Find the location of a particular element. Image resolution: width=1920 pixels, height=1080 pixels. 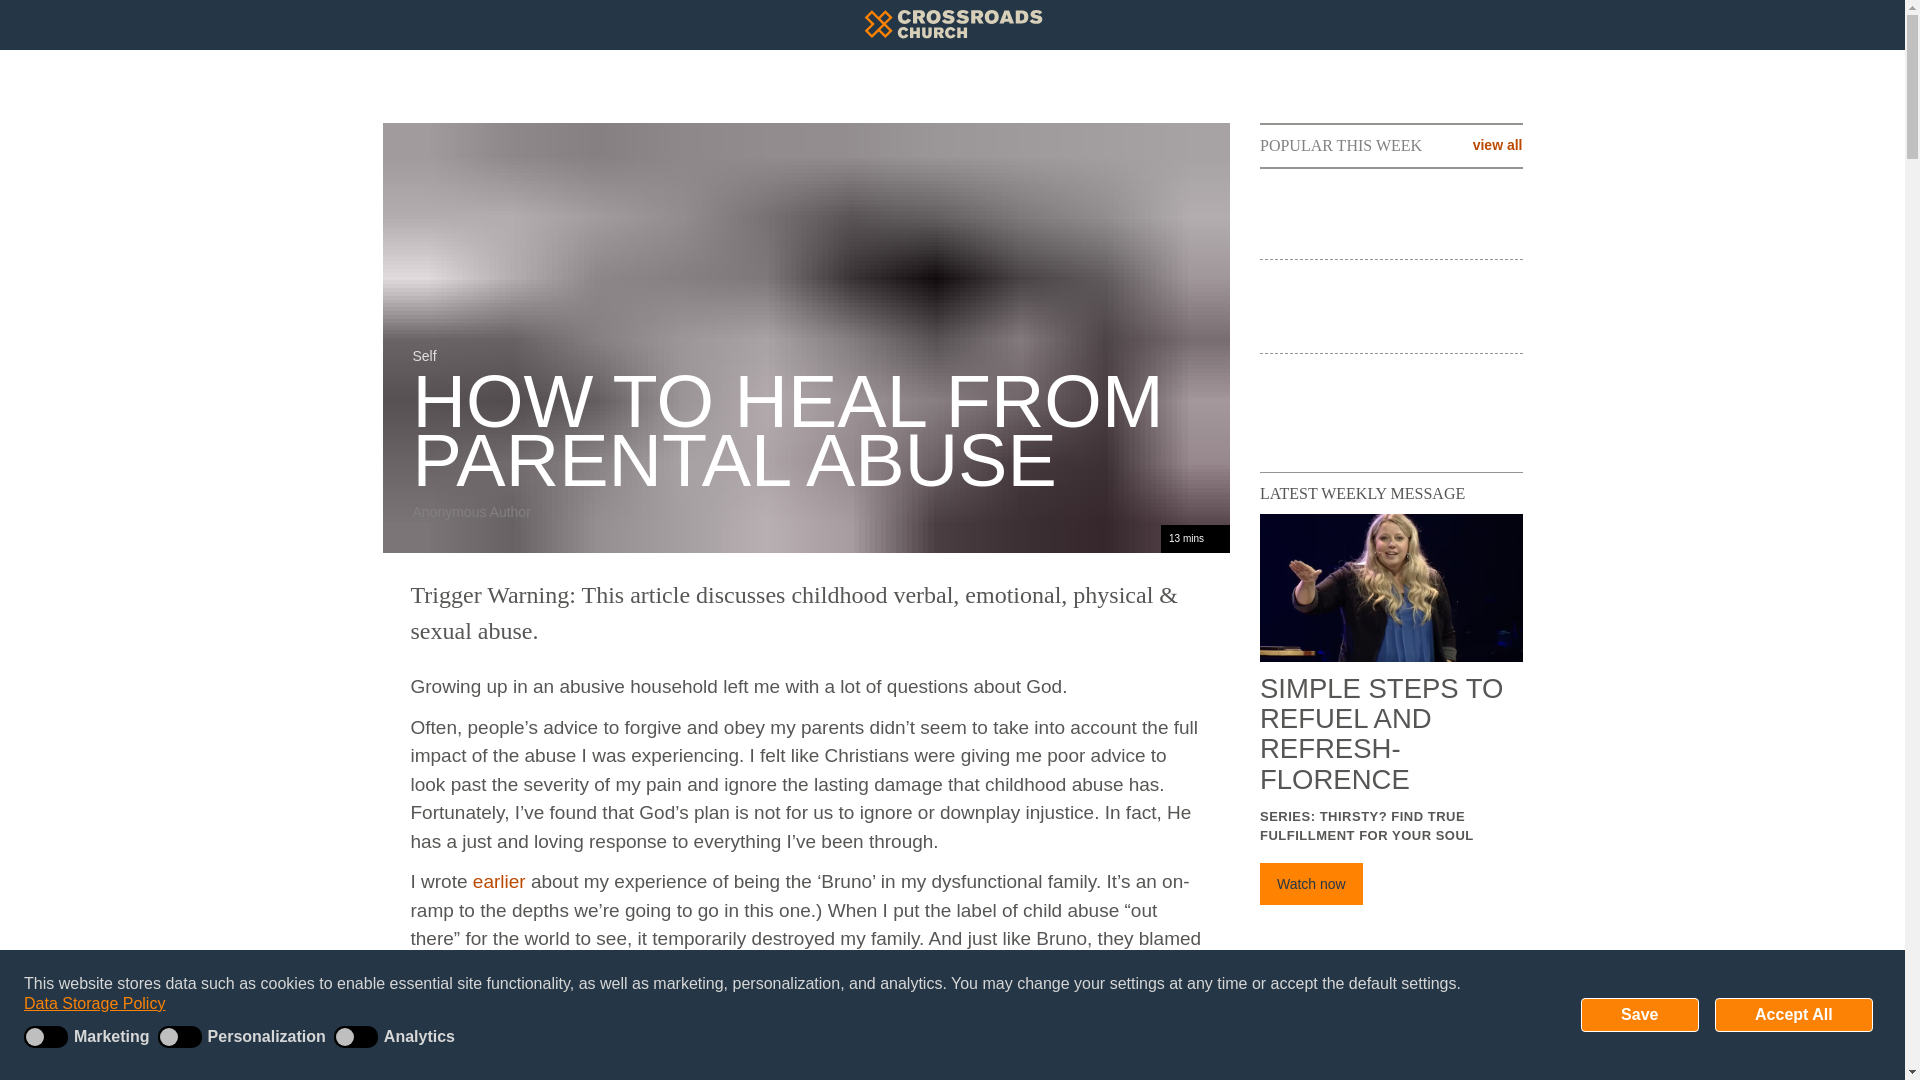

Save is located at coordinates (1640, 1014).